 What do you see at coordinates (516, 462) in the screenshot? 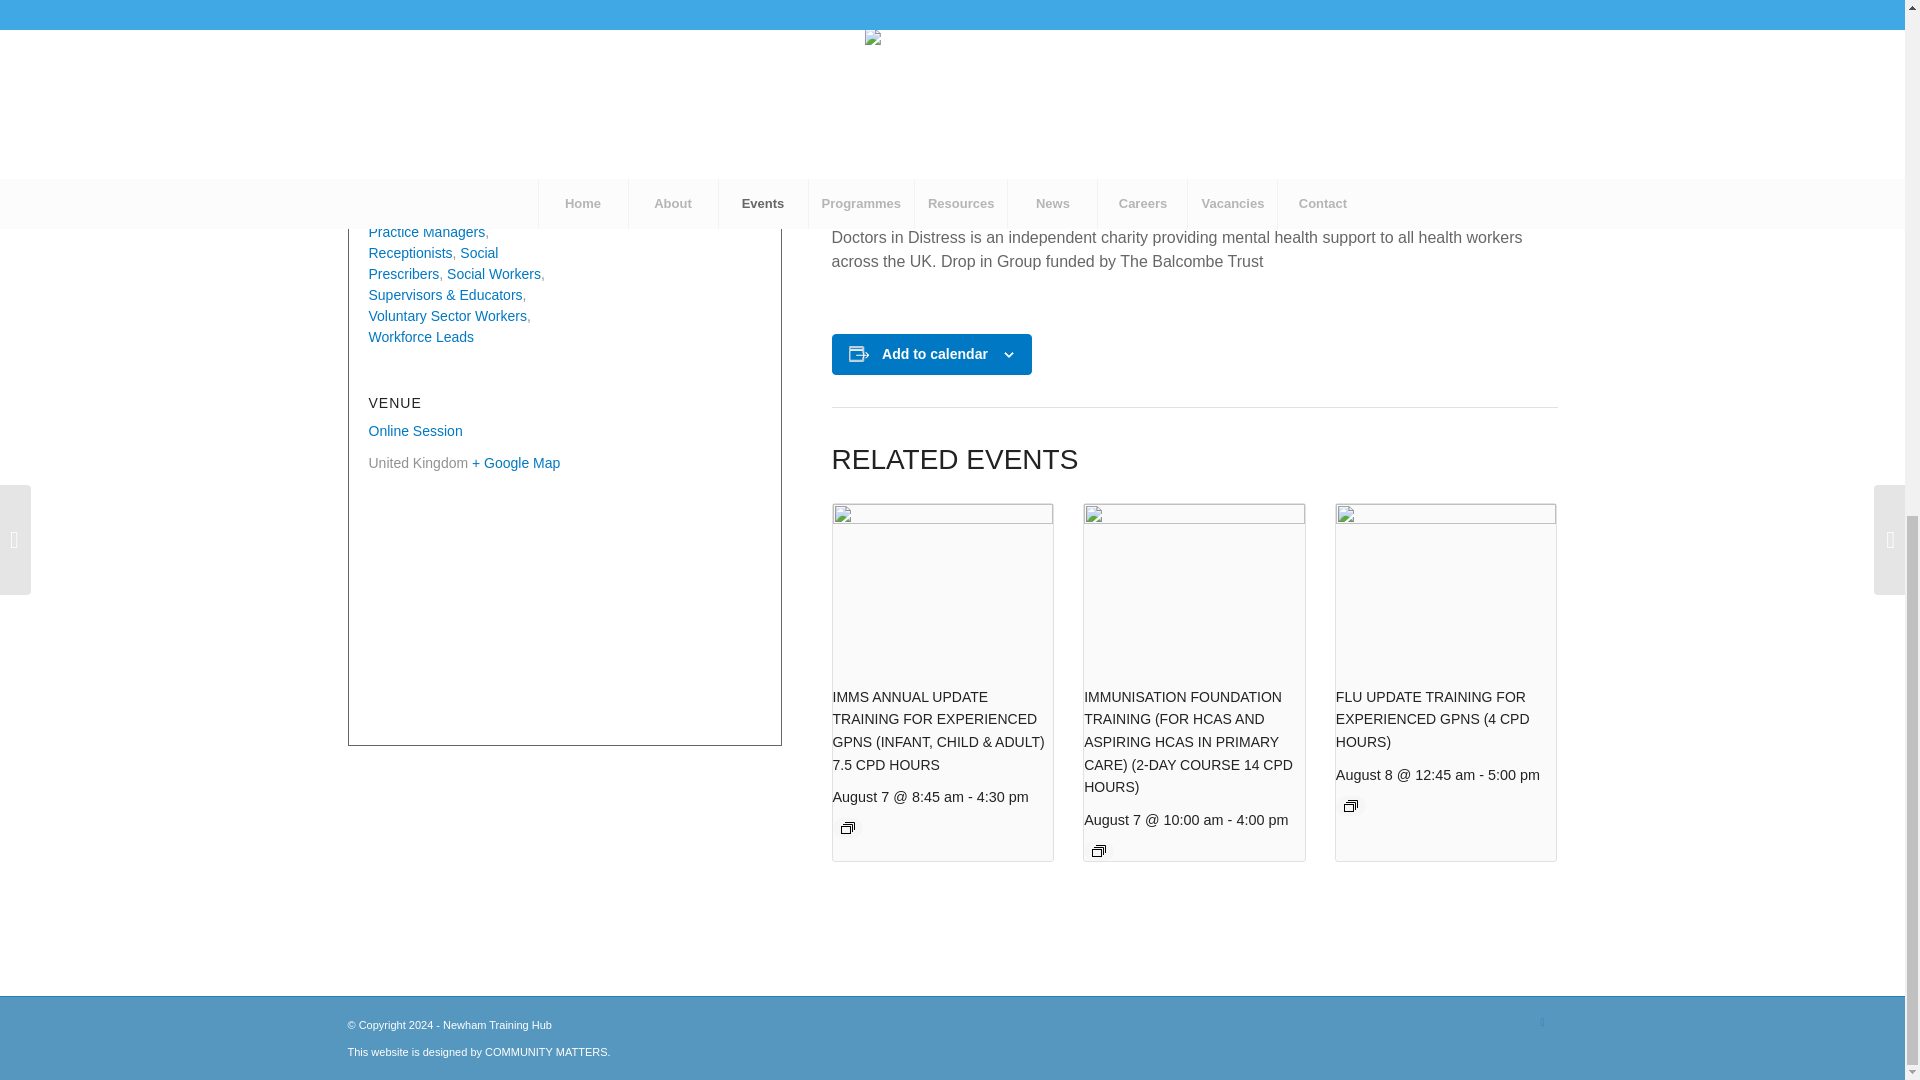
I see `Click to view a Google Map` at bounding box center [516, 462].